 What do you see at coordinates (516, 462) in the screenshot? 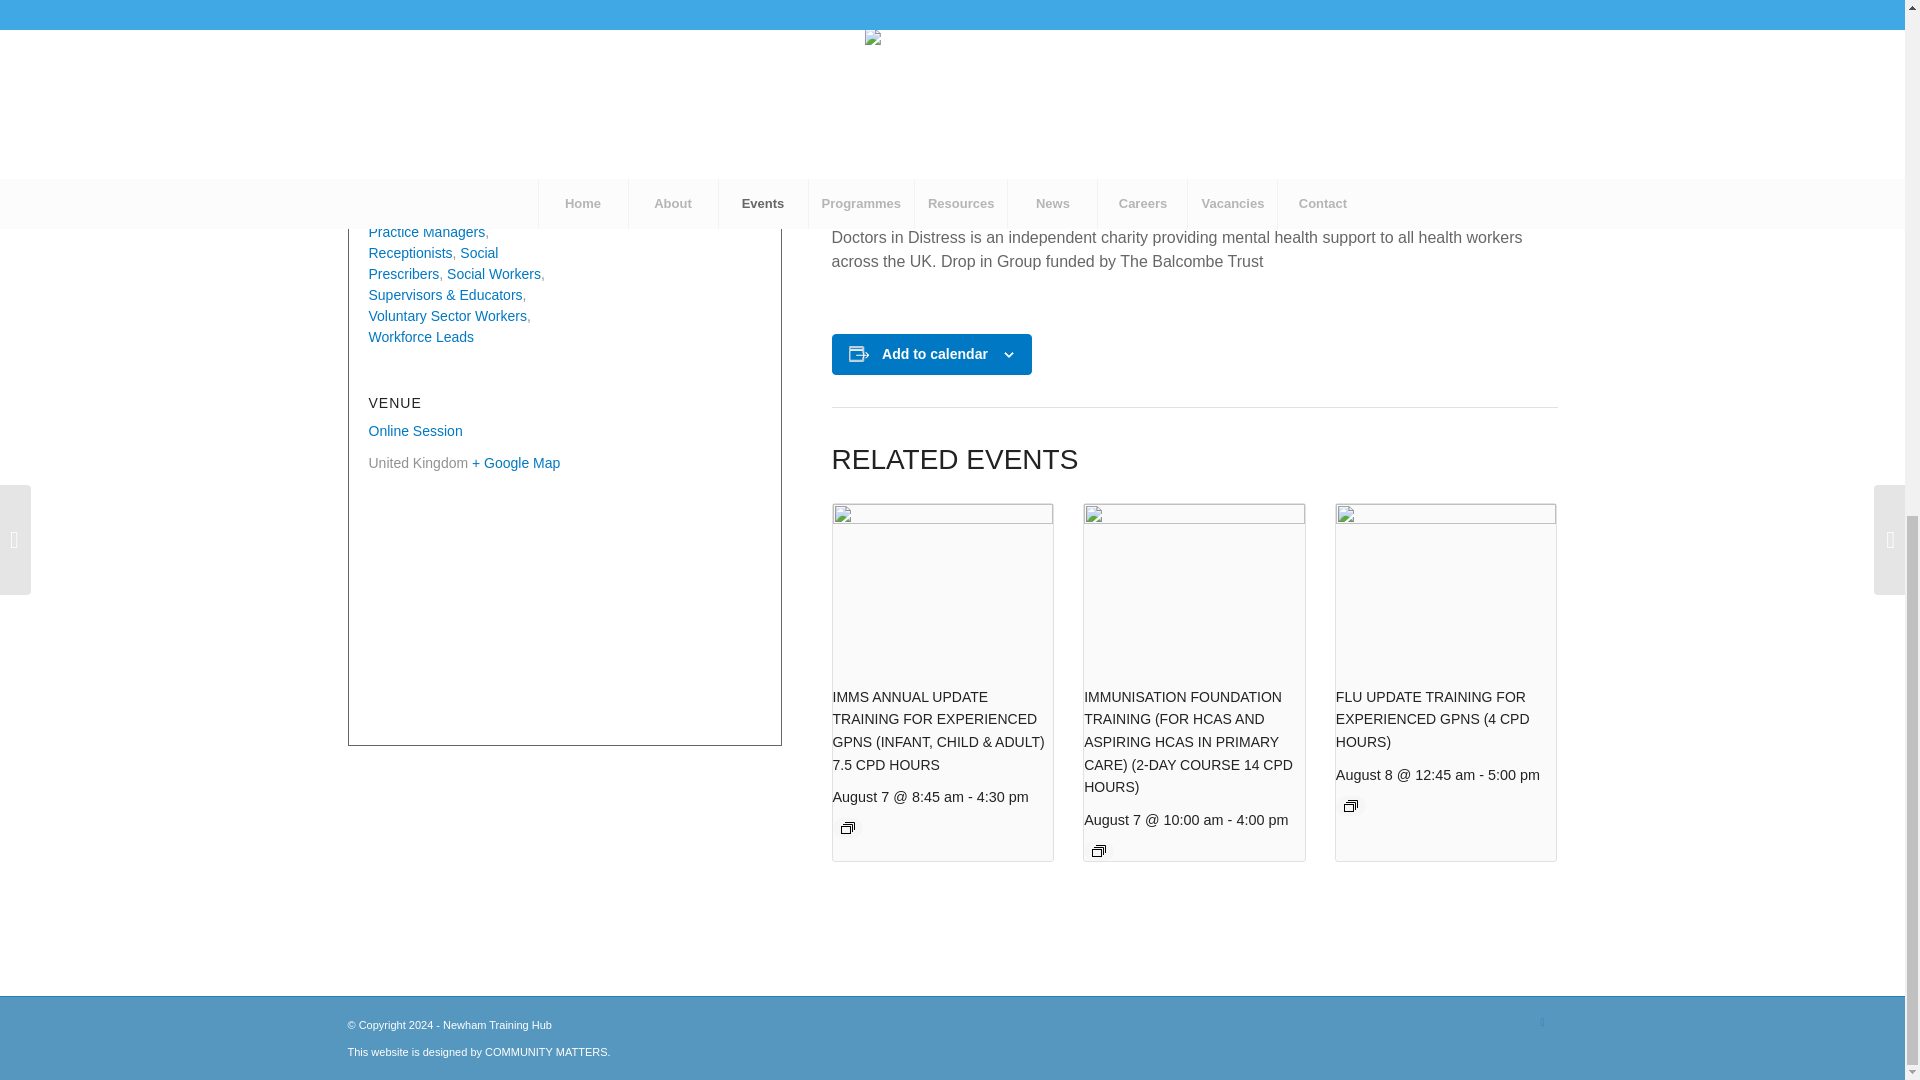
I see `Click to view a Google Map` at bounding box center [516, 462].